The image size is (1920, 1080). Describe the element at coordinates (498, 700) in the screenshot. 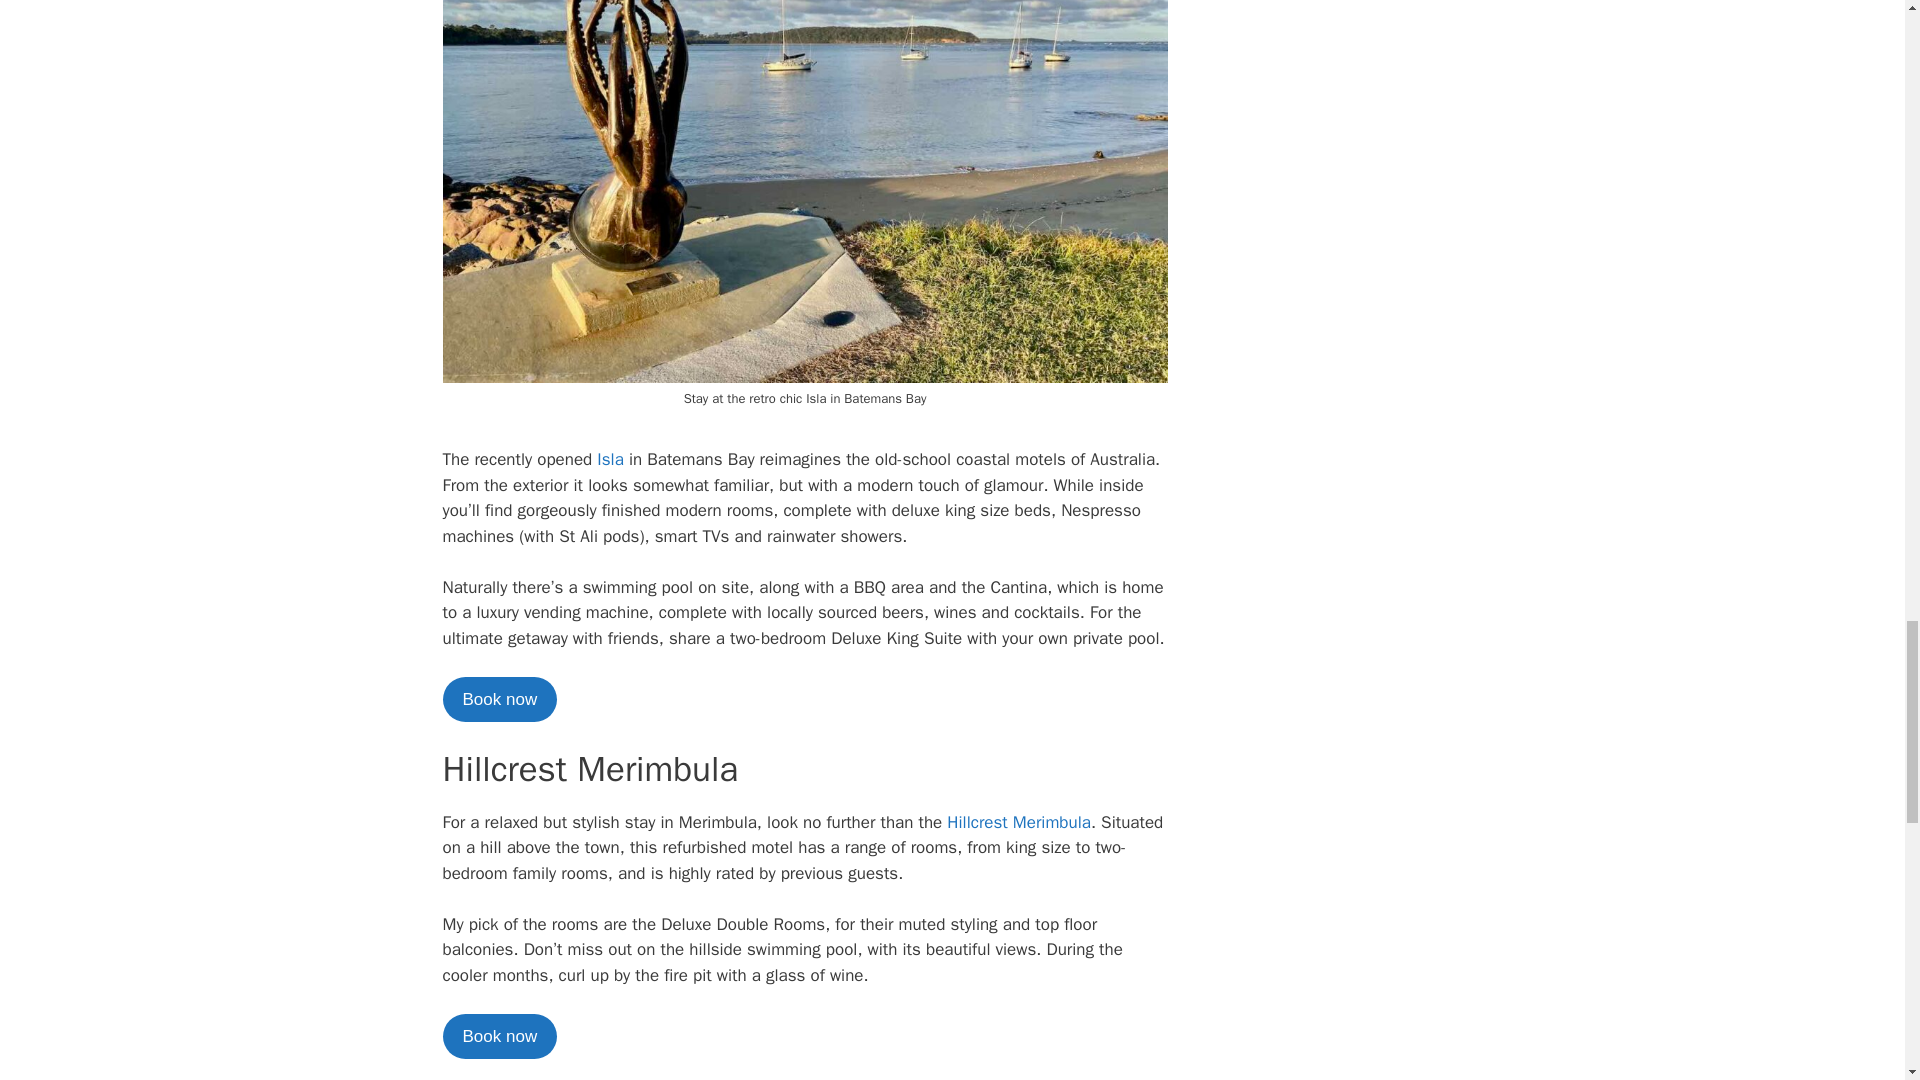

I see `Book now` at that location.